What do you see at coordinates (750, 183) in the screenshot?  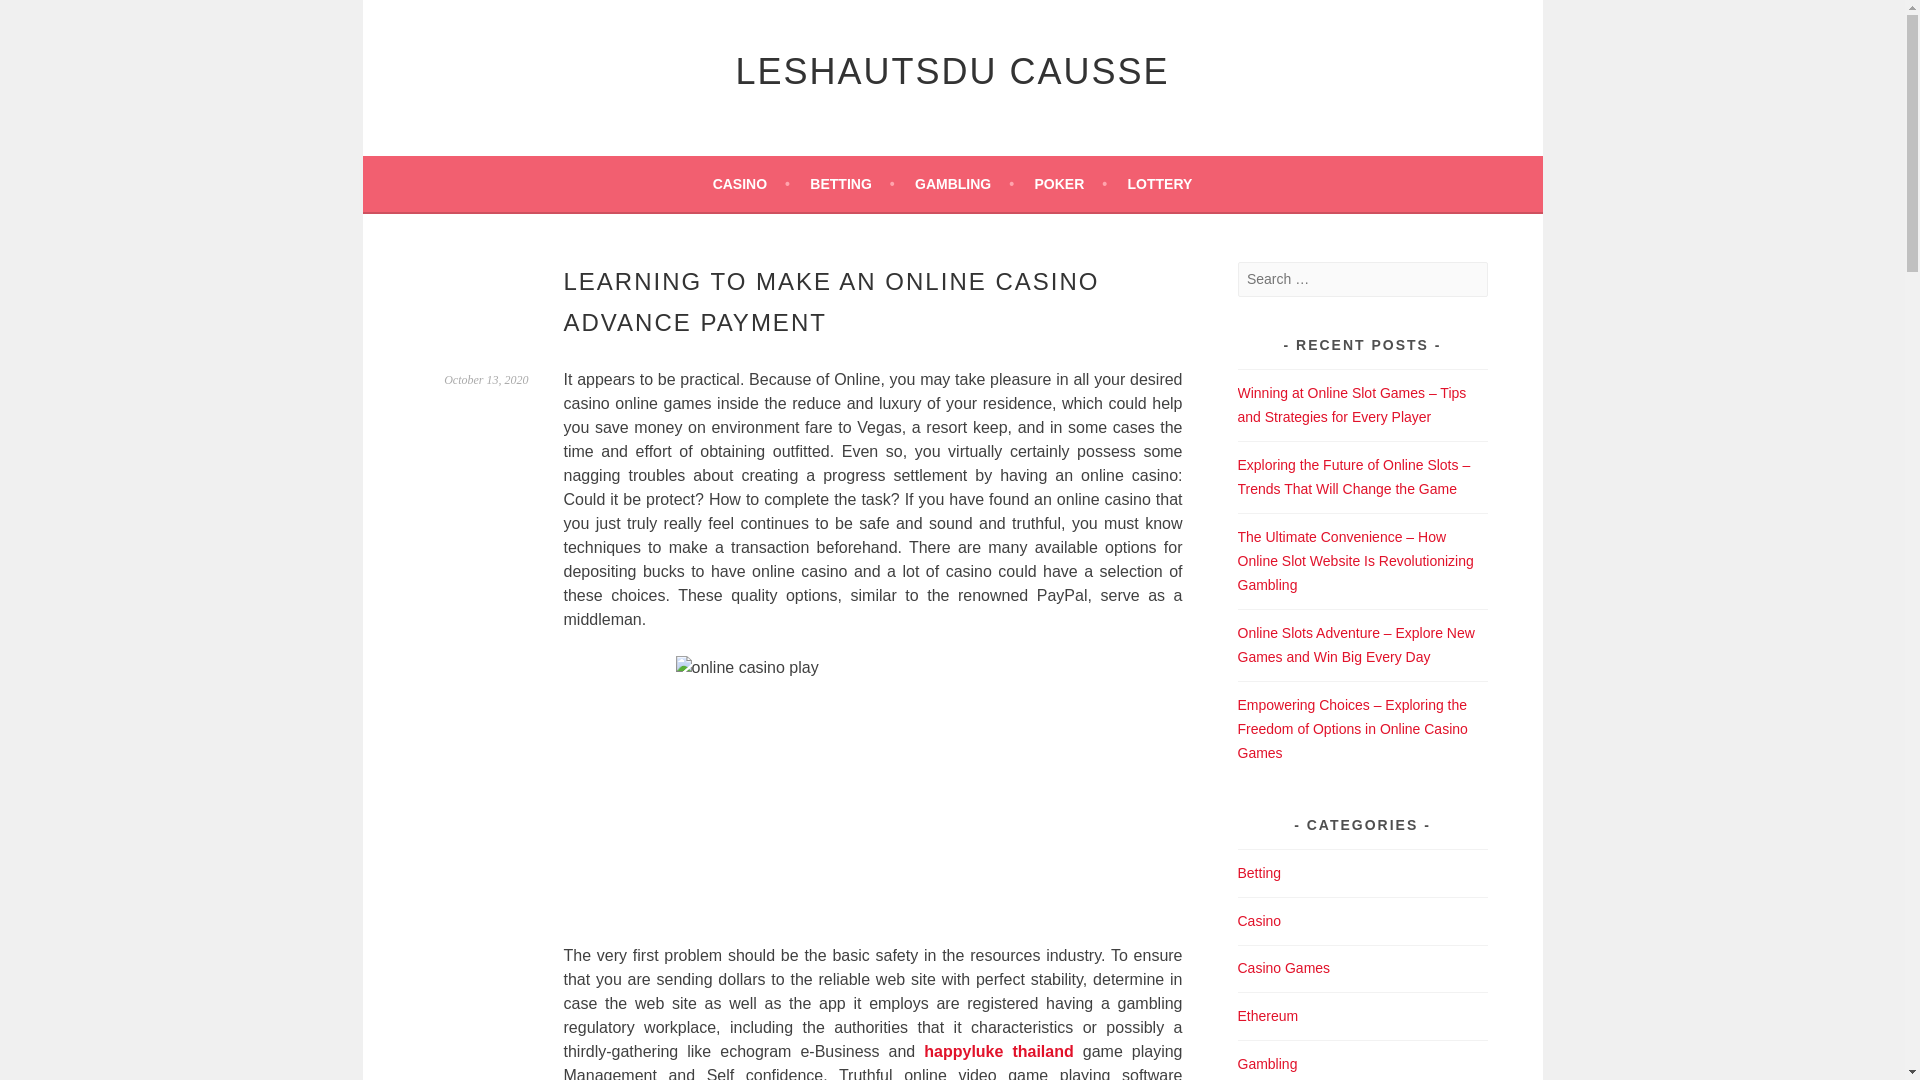 I see `CASINO` at bounding box center [750, 183].